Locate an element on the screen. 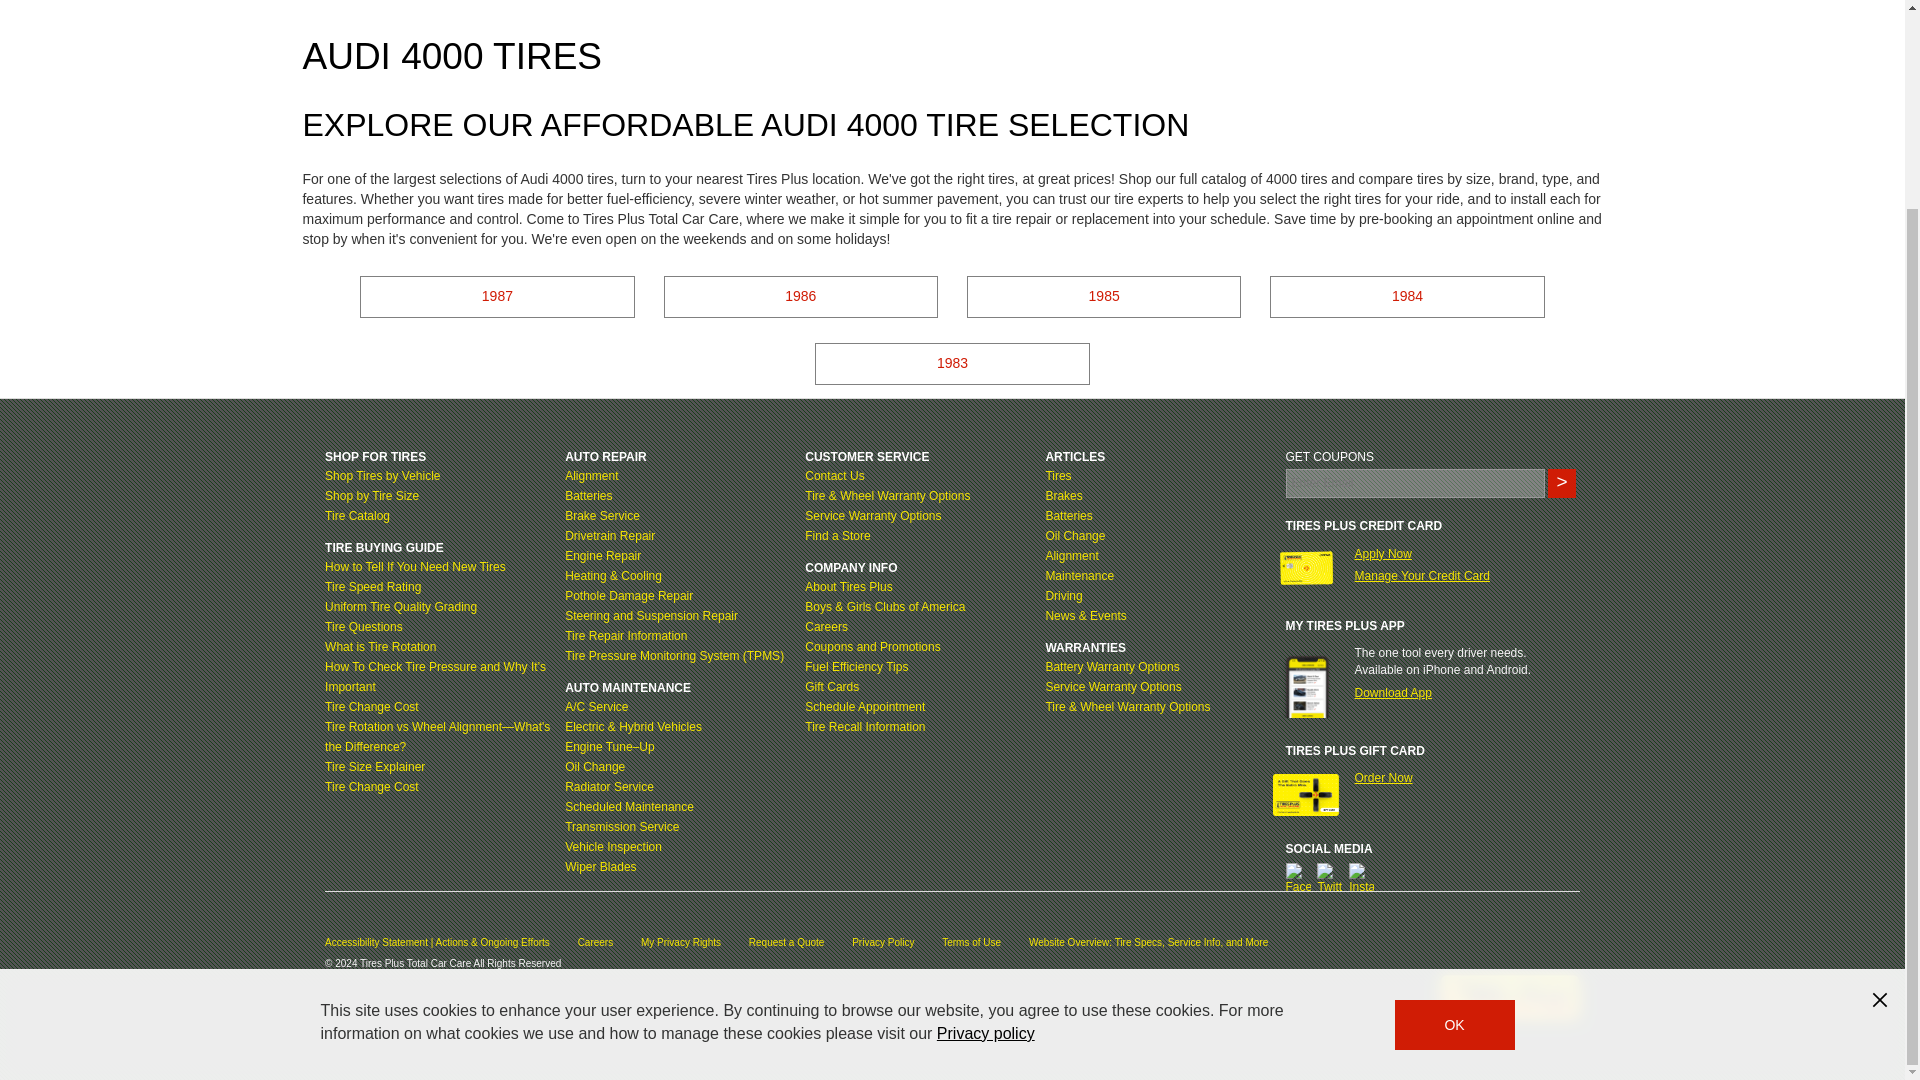 Image resolution: width=1920 pixels, height=1080 pixels. Privacy policy is located at coordinates (985, 789).